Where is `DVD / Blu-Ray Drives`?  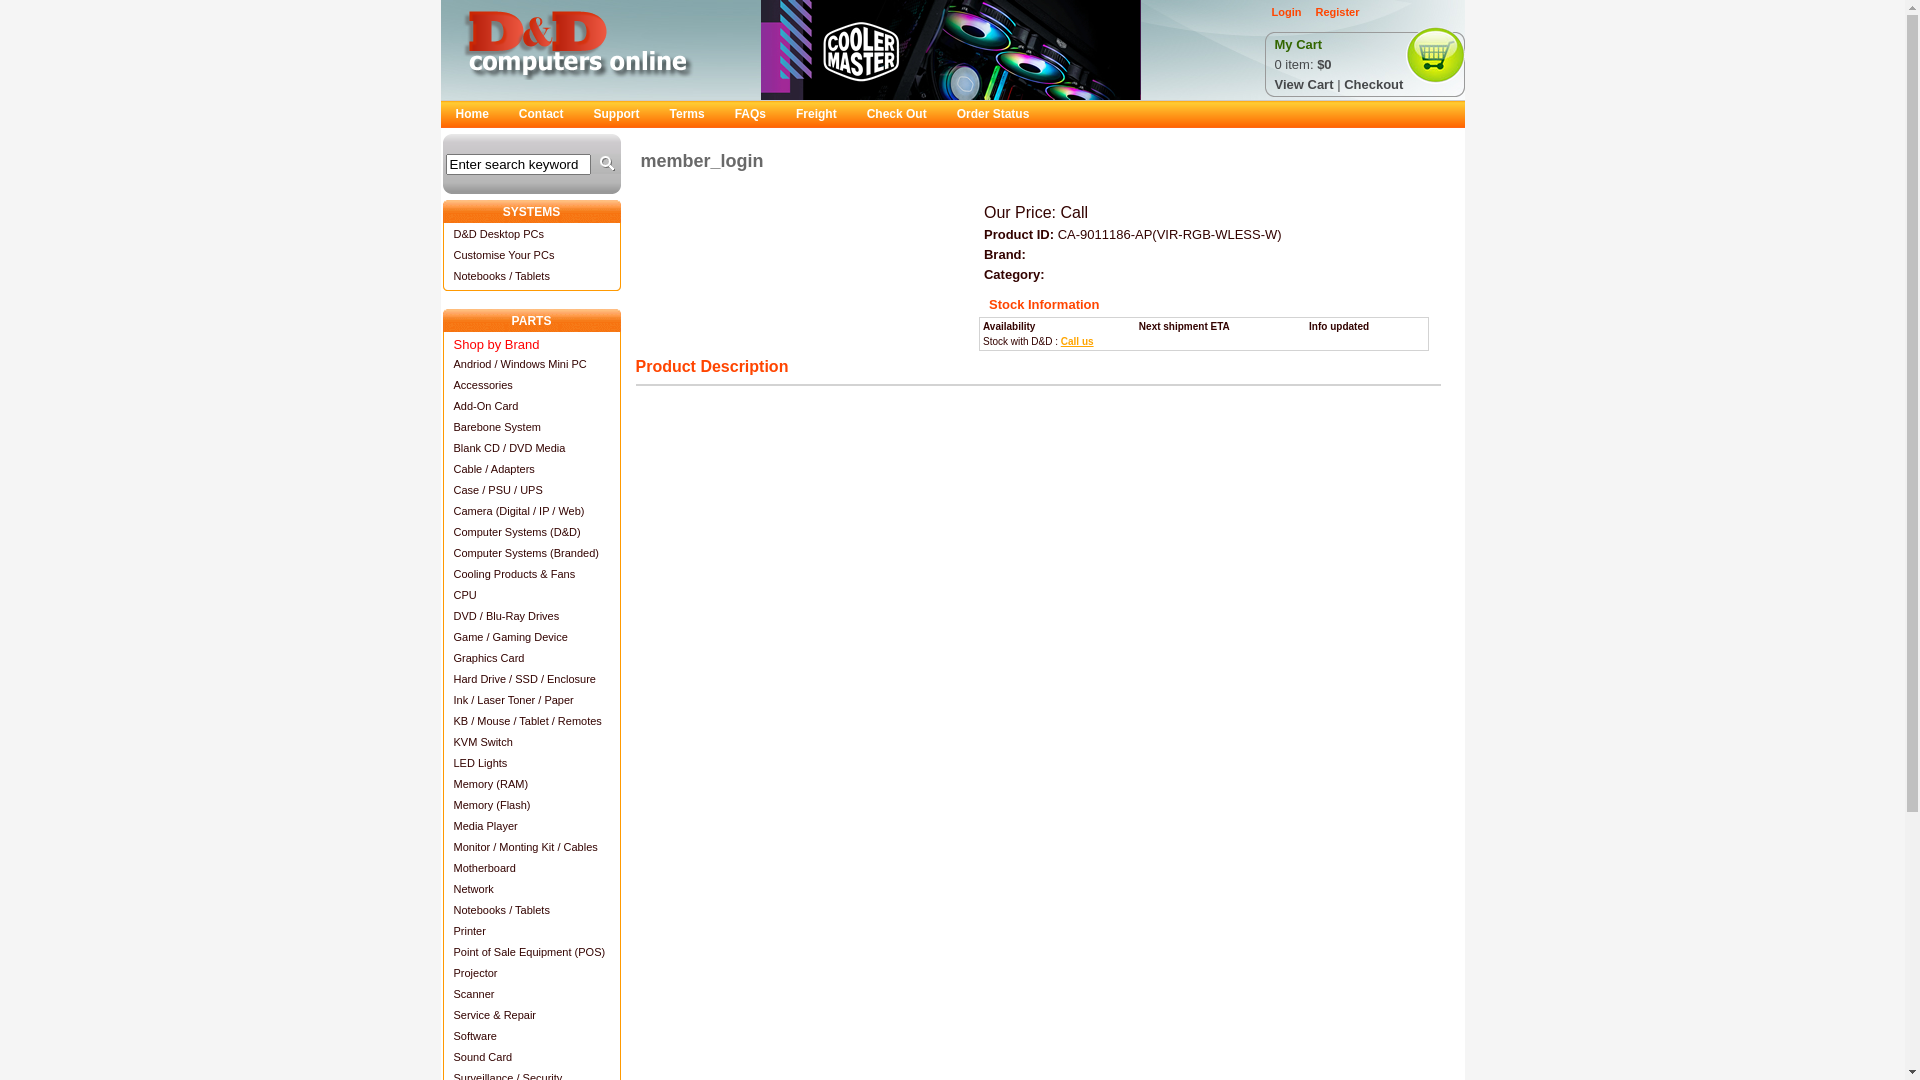 DVD / Blu-Ray Drives is located at coordinates (531, 616).